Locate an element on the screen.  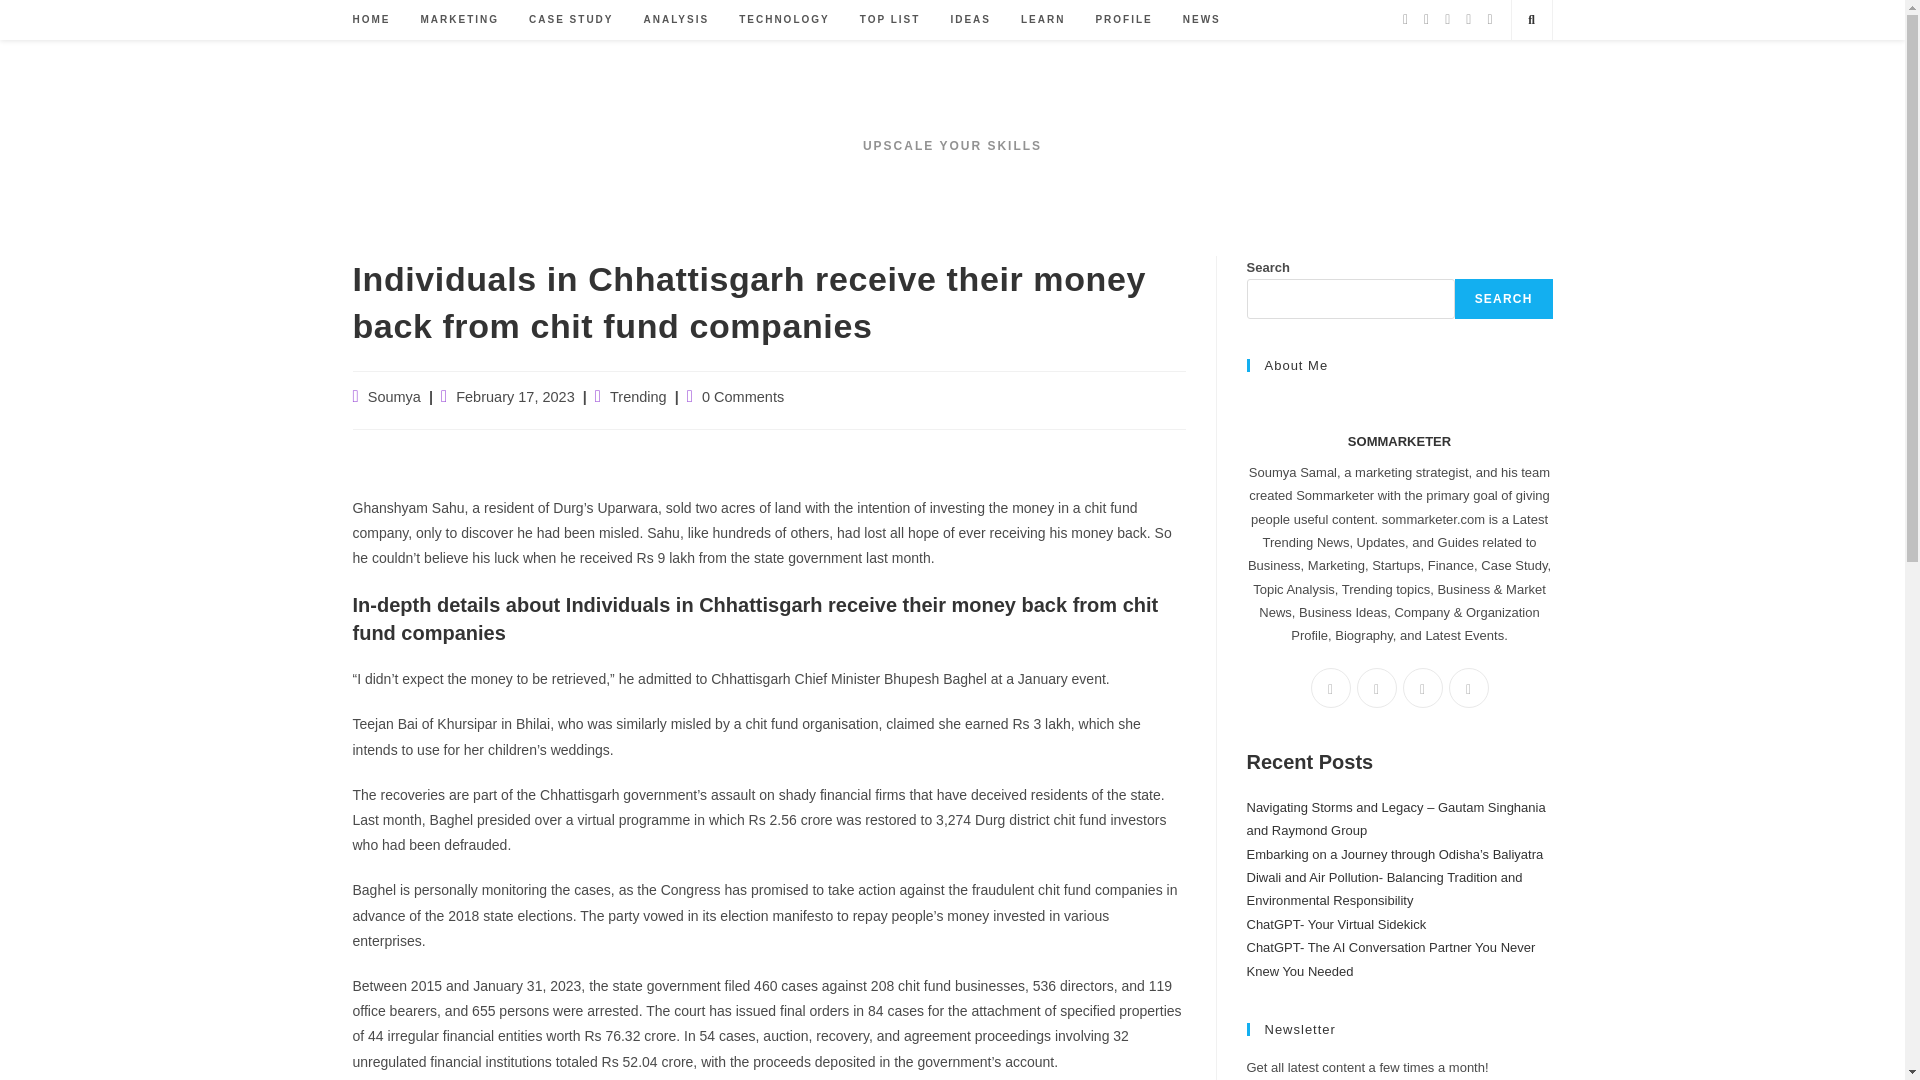
NEWS is located at coordinates (1202, 20).